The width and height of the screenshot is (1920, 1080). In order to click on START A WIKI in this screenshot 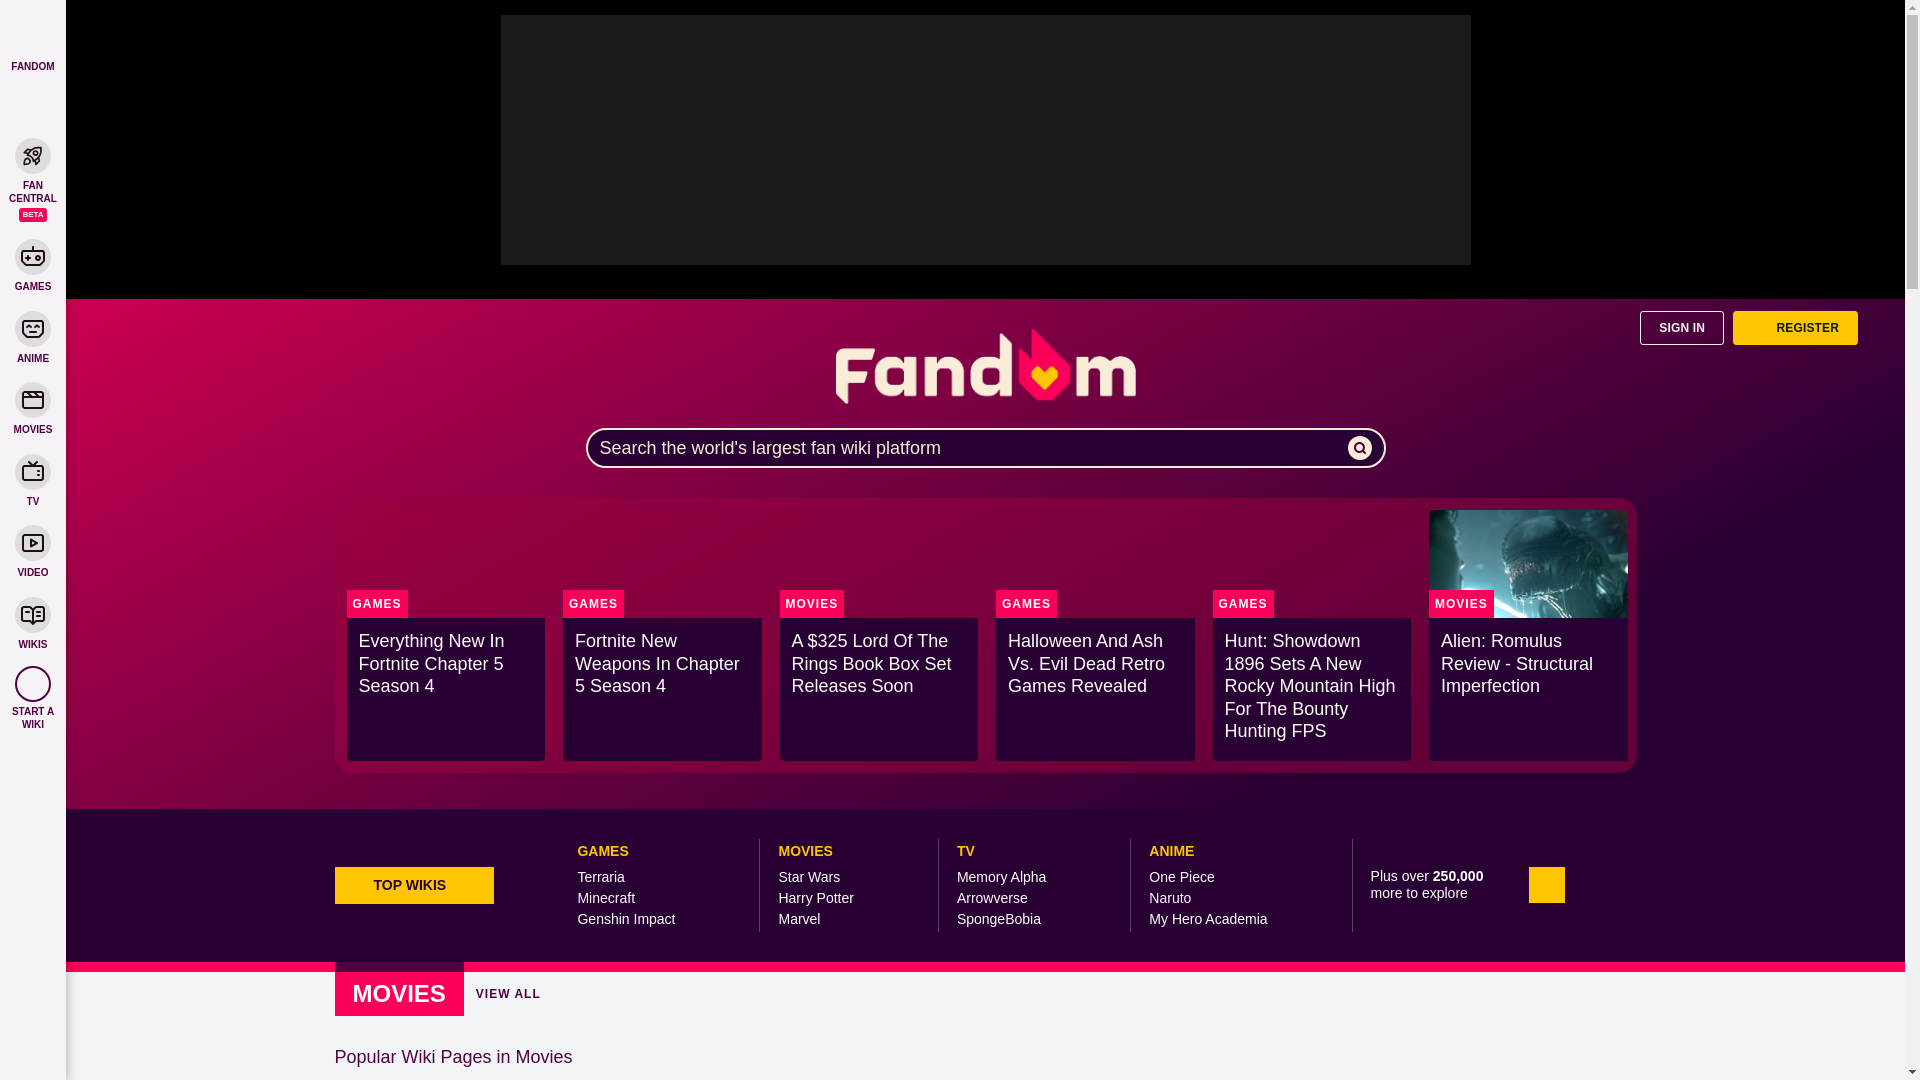, I will do `click(32, 698)`.